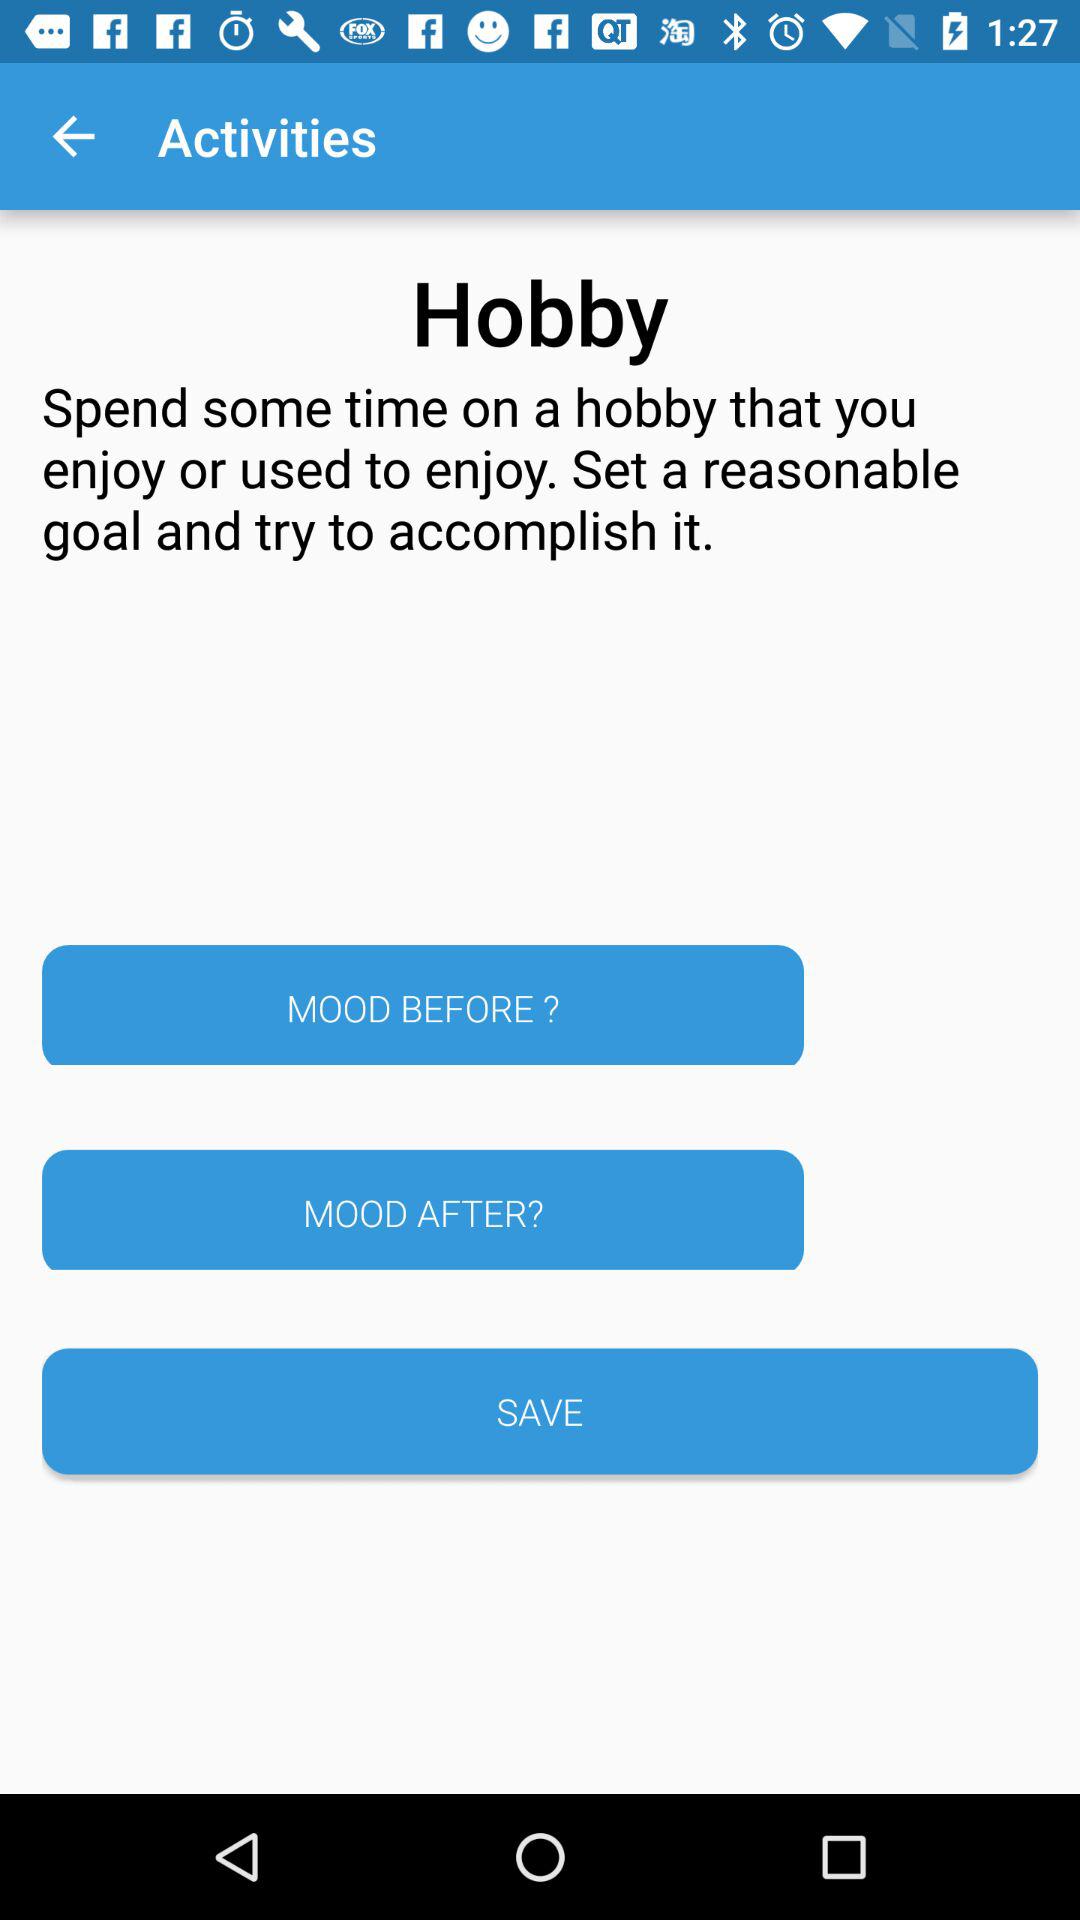 This screenshot has height=1920, width=1080. Describe the element at coordinates (73, 136) in the screenshot. I see `turn off icon next to the activities icon` at that location.